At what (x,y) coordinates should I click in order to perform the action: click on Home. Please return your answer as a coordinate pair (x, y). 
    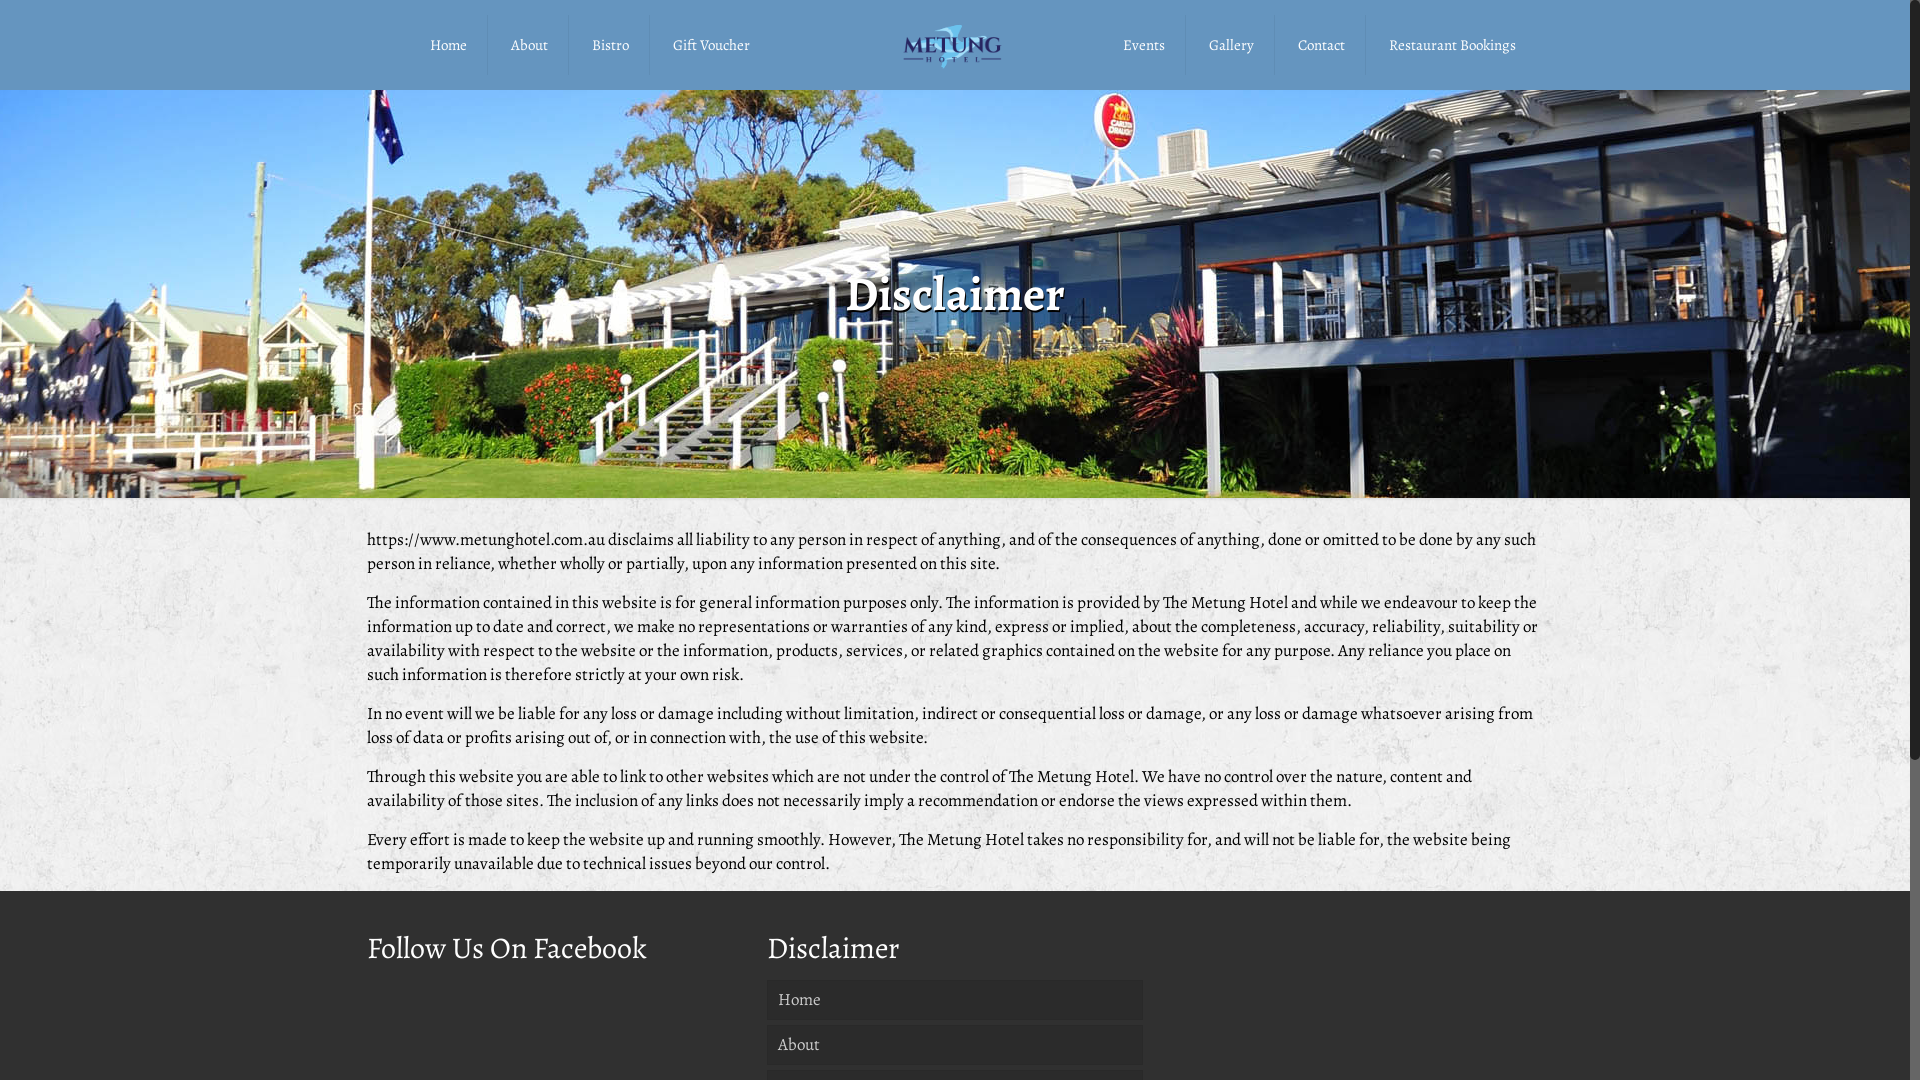
    Looking at the image, I should click on (955, 1000).